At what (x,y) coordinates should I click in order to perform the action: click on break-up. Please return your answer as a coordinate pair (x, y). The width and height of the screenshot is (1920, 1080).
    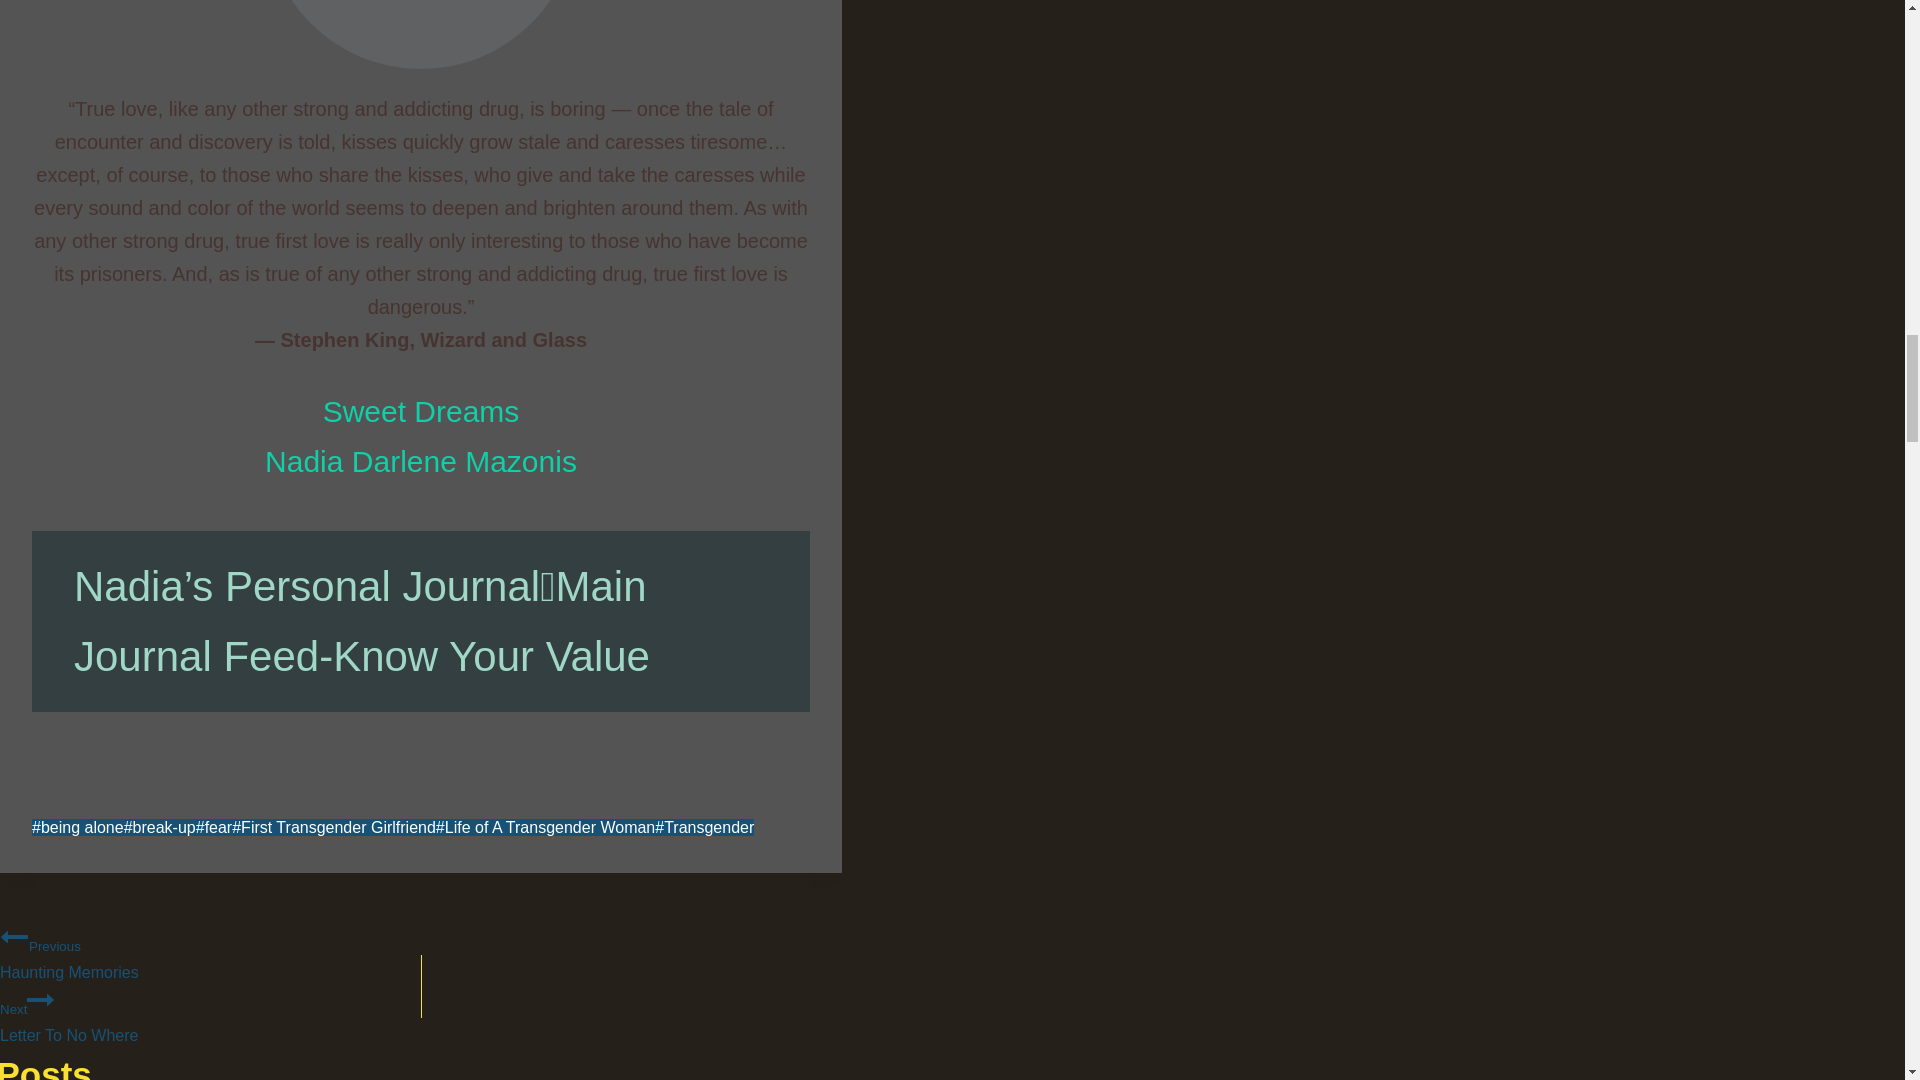
    Looking at the image, I should click on (194, 951).